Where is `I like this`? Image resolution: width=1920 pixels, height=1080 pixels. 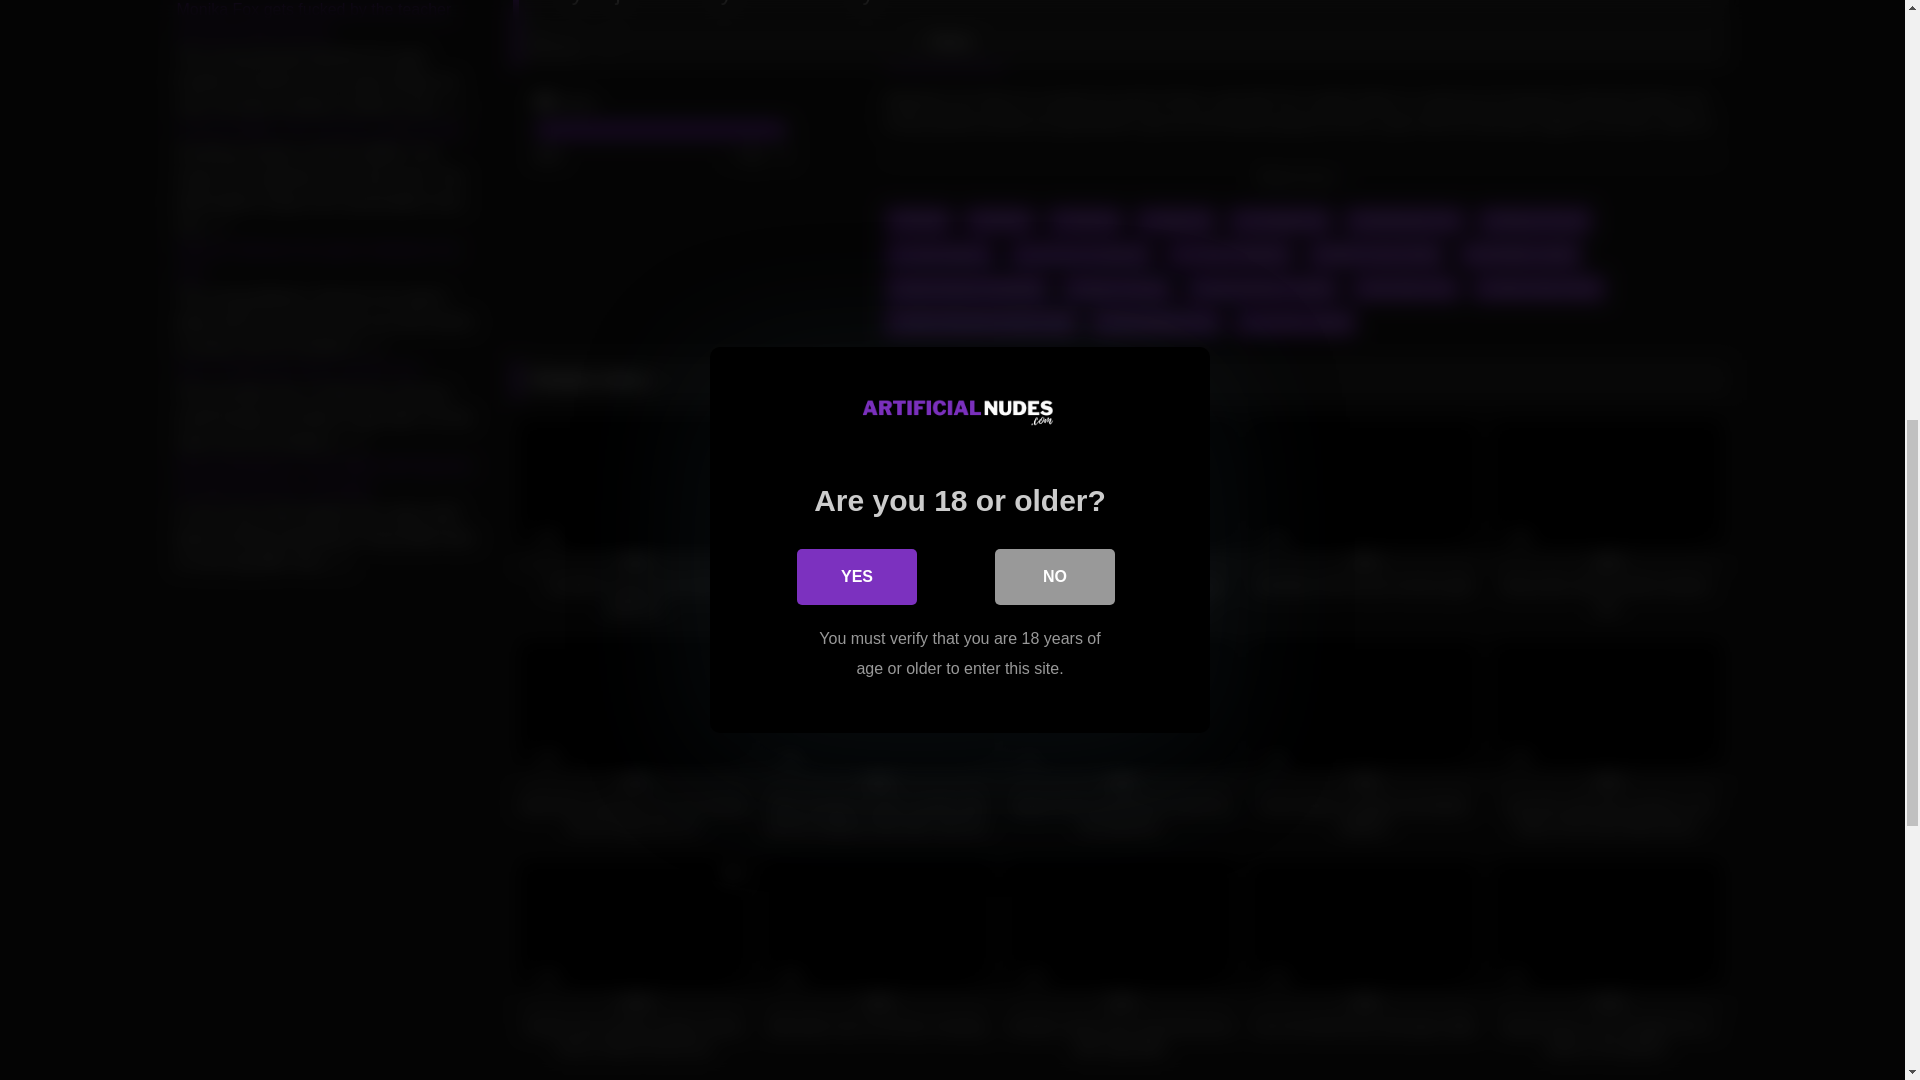 I like this is located at coordinates (566, 45).